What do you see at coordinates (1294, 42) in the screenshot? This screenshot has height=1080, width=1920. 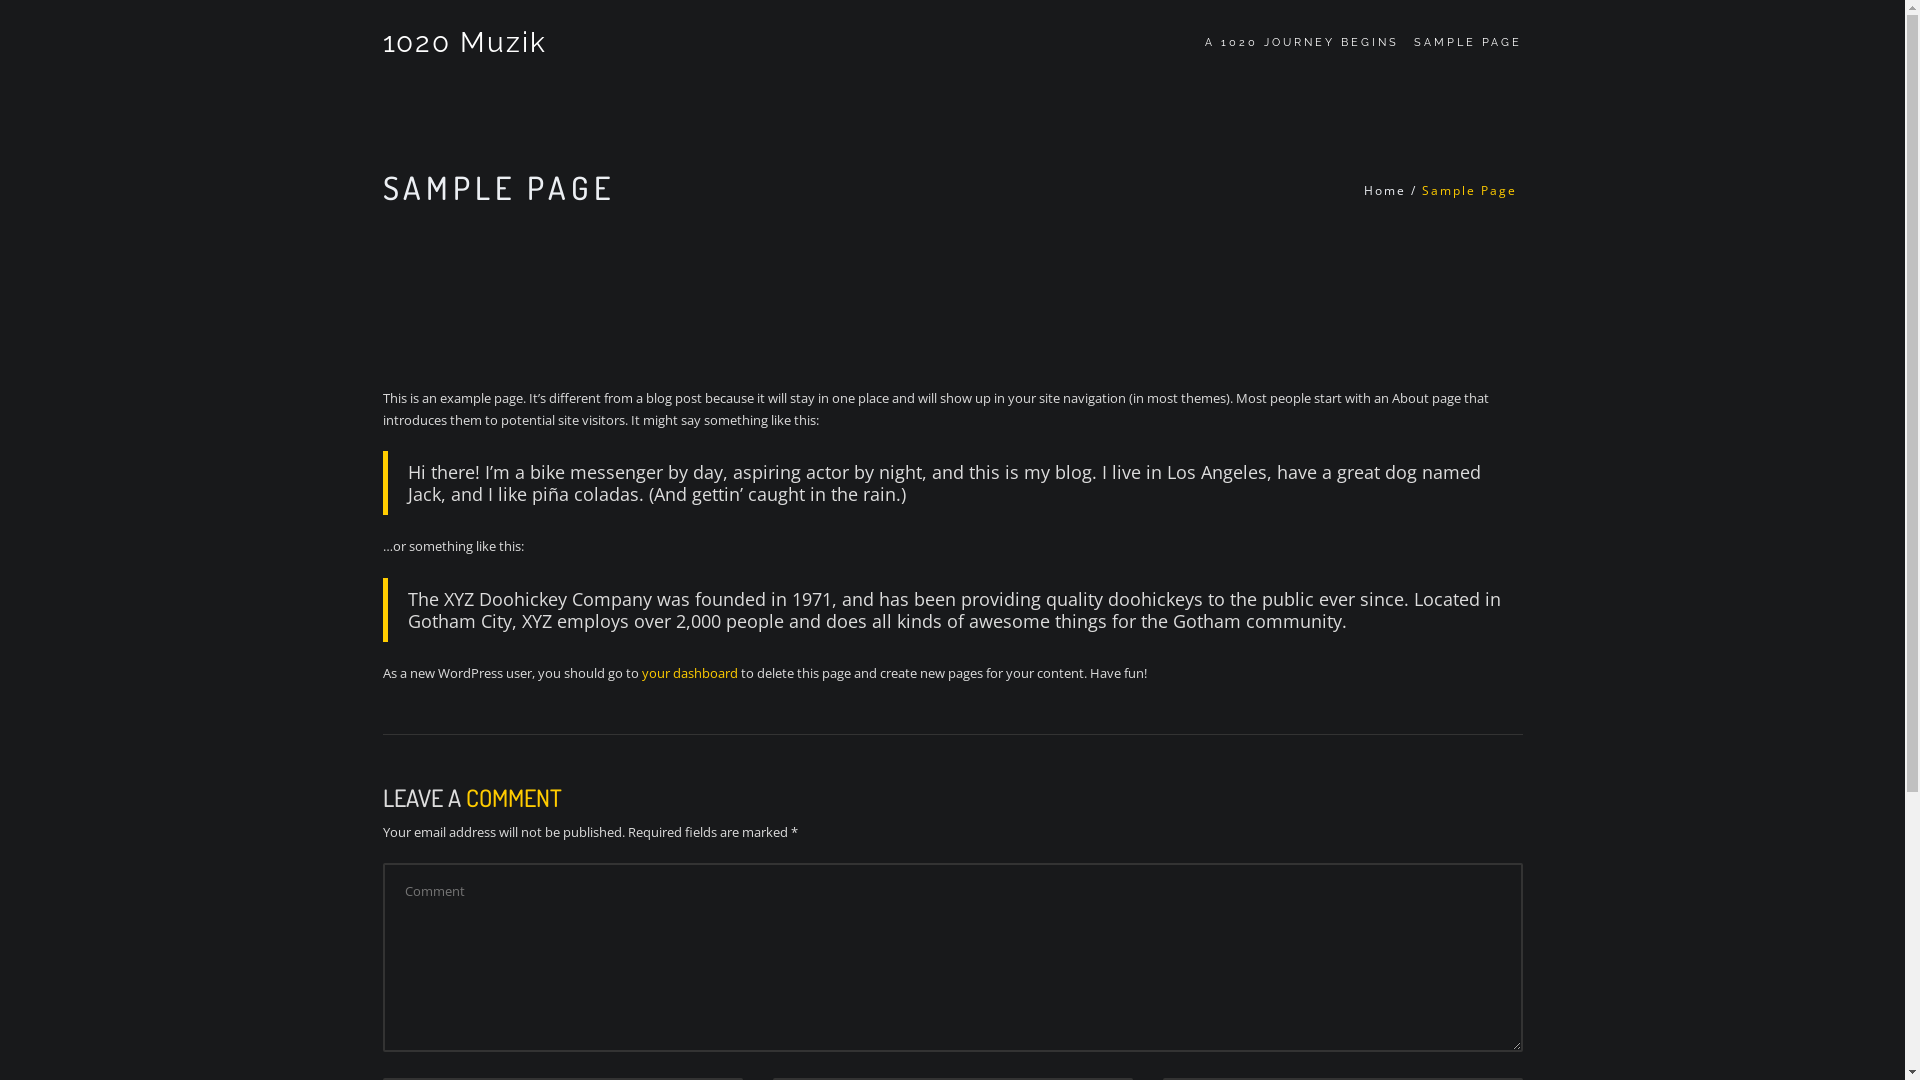 I see `A 1020 JOURNEY BEGINS` at bounding box center [1294, 42].